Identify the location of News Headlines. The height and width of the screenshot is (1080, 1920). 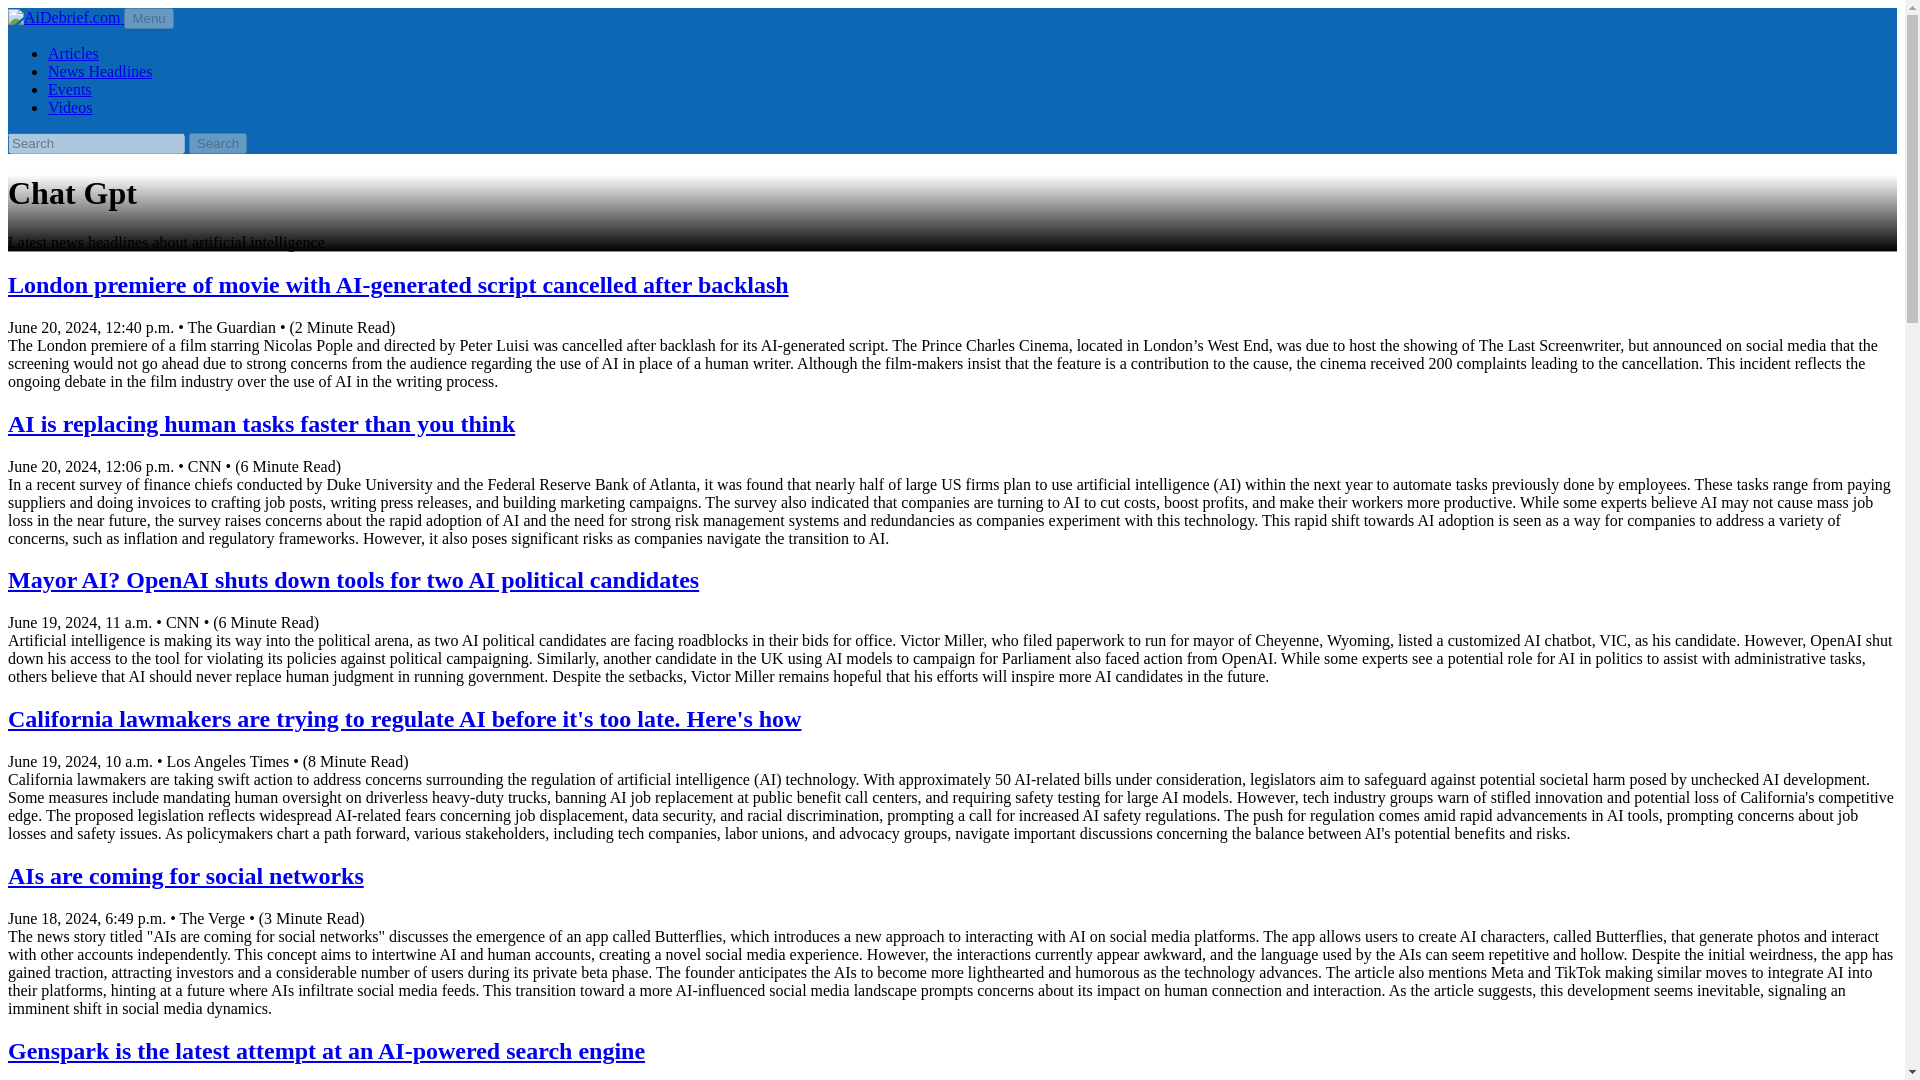
(100, 70).